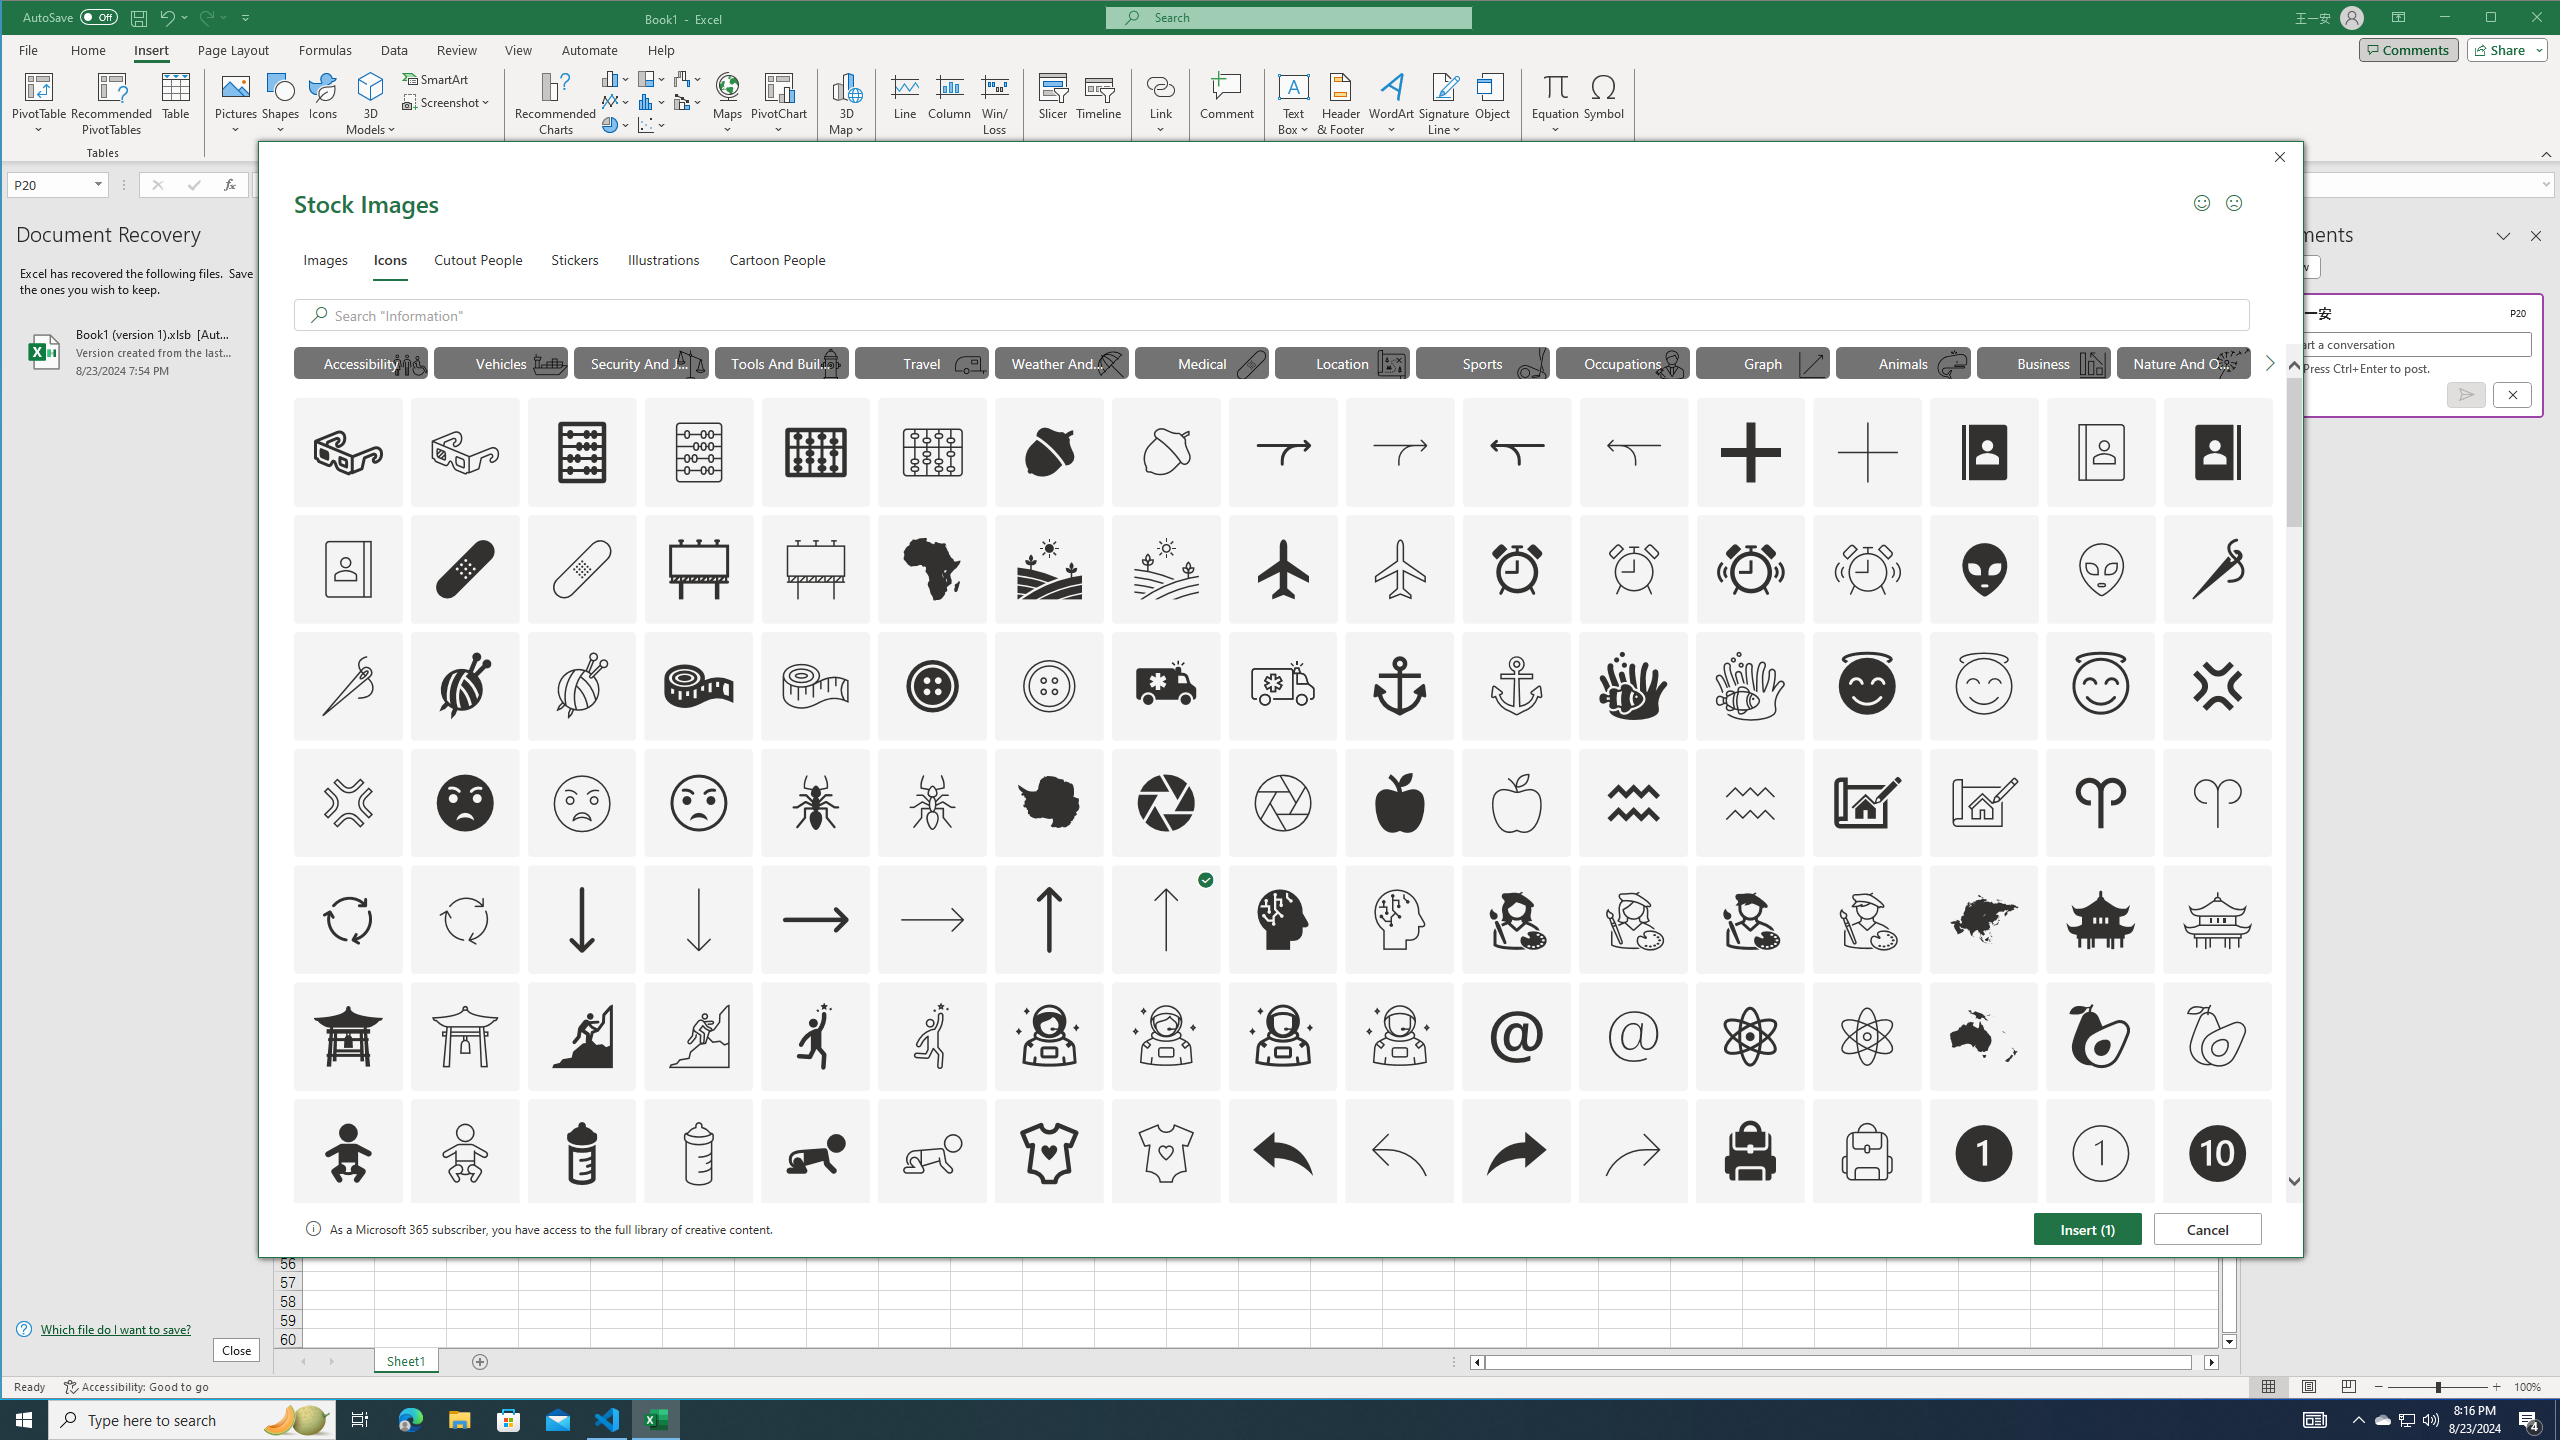 This screenshot has width=2560, height=1440. I want to click on Start, so click(24, 1420).